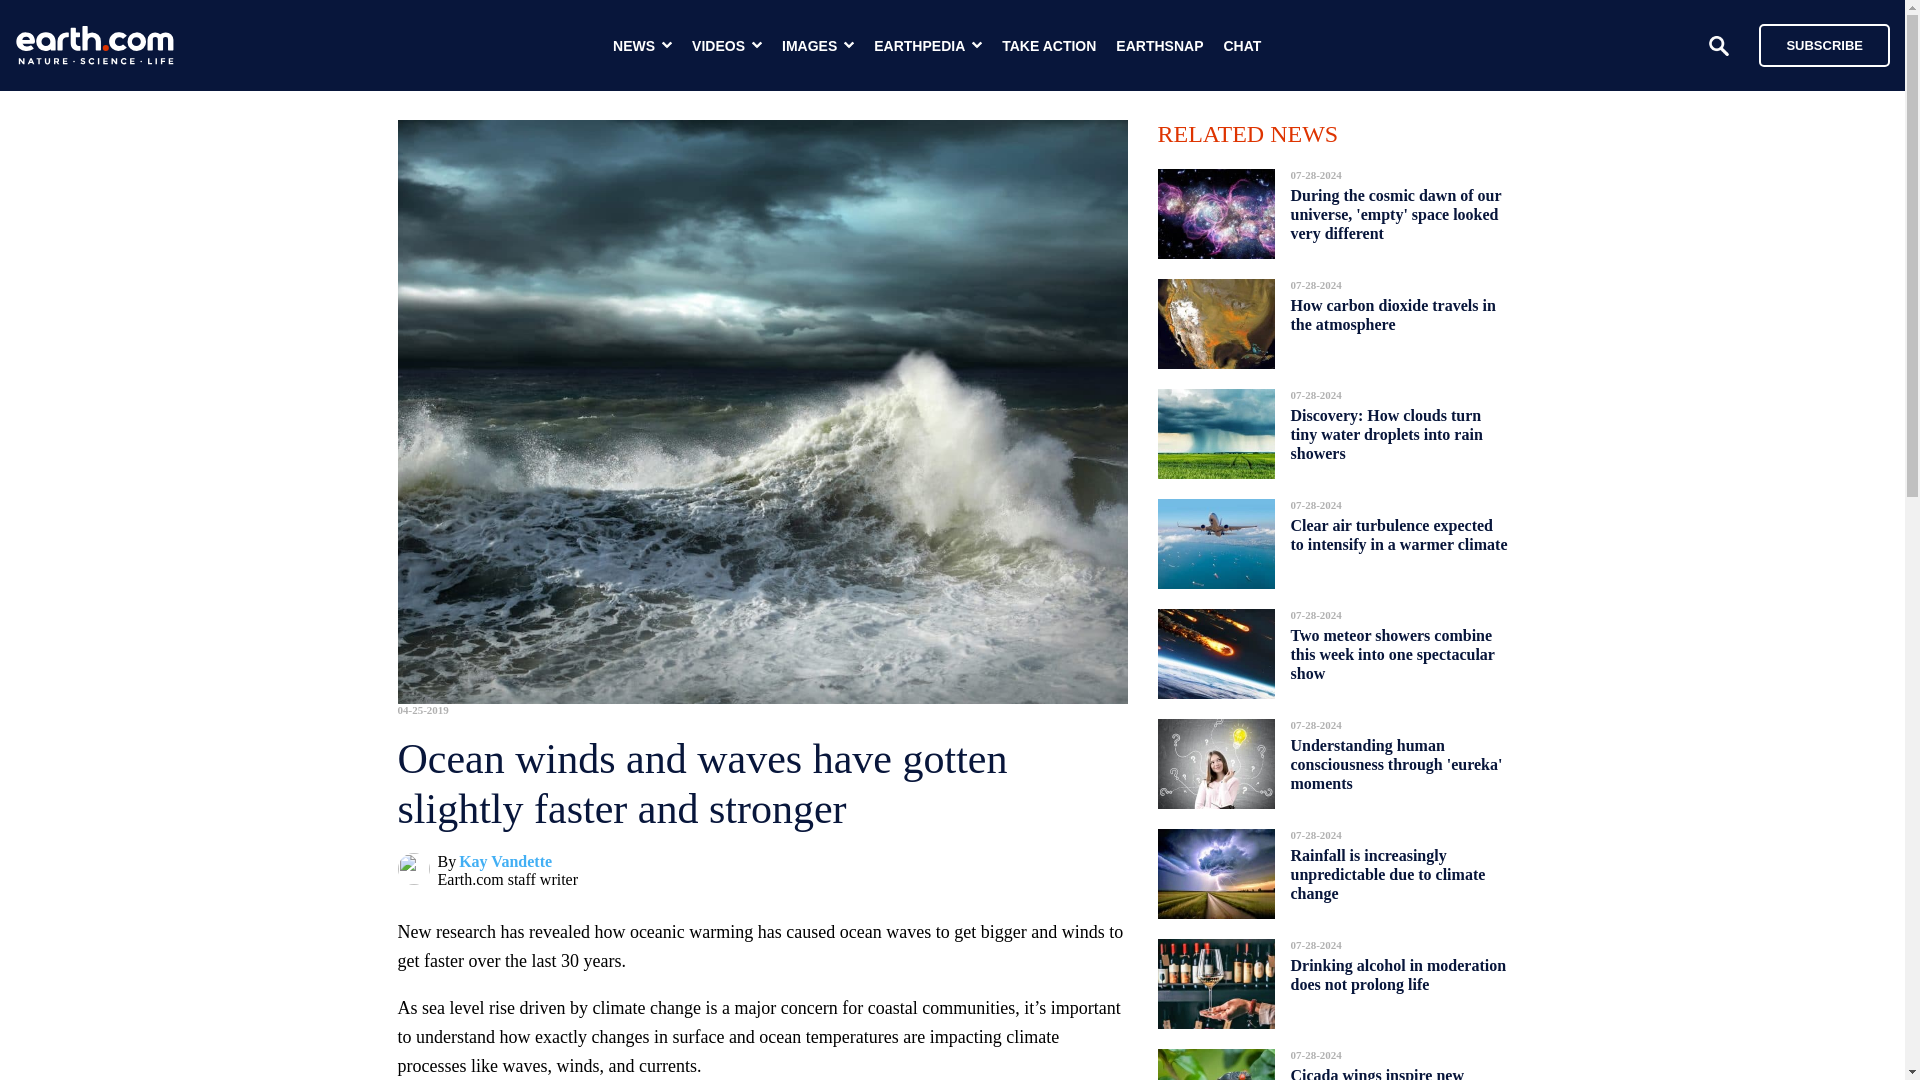 Image resolution: width=1920 pixels, height=1080 pixels. What do you see at coordinates (1159, 46) in the screenshot?
I see `EARTHSNAP` at bounding box center [1159, 46].